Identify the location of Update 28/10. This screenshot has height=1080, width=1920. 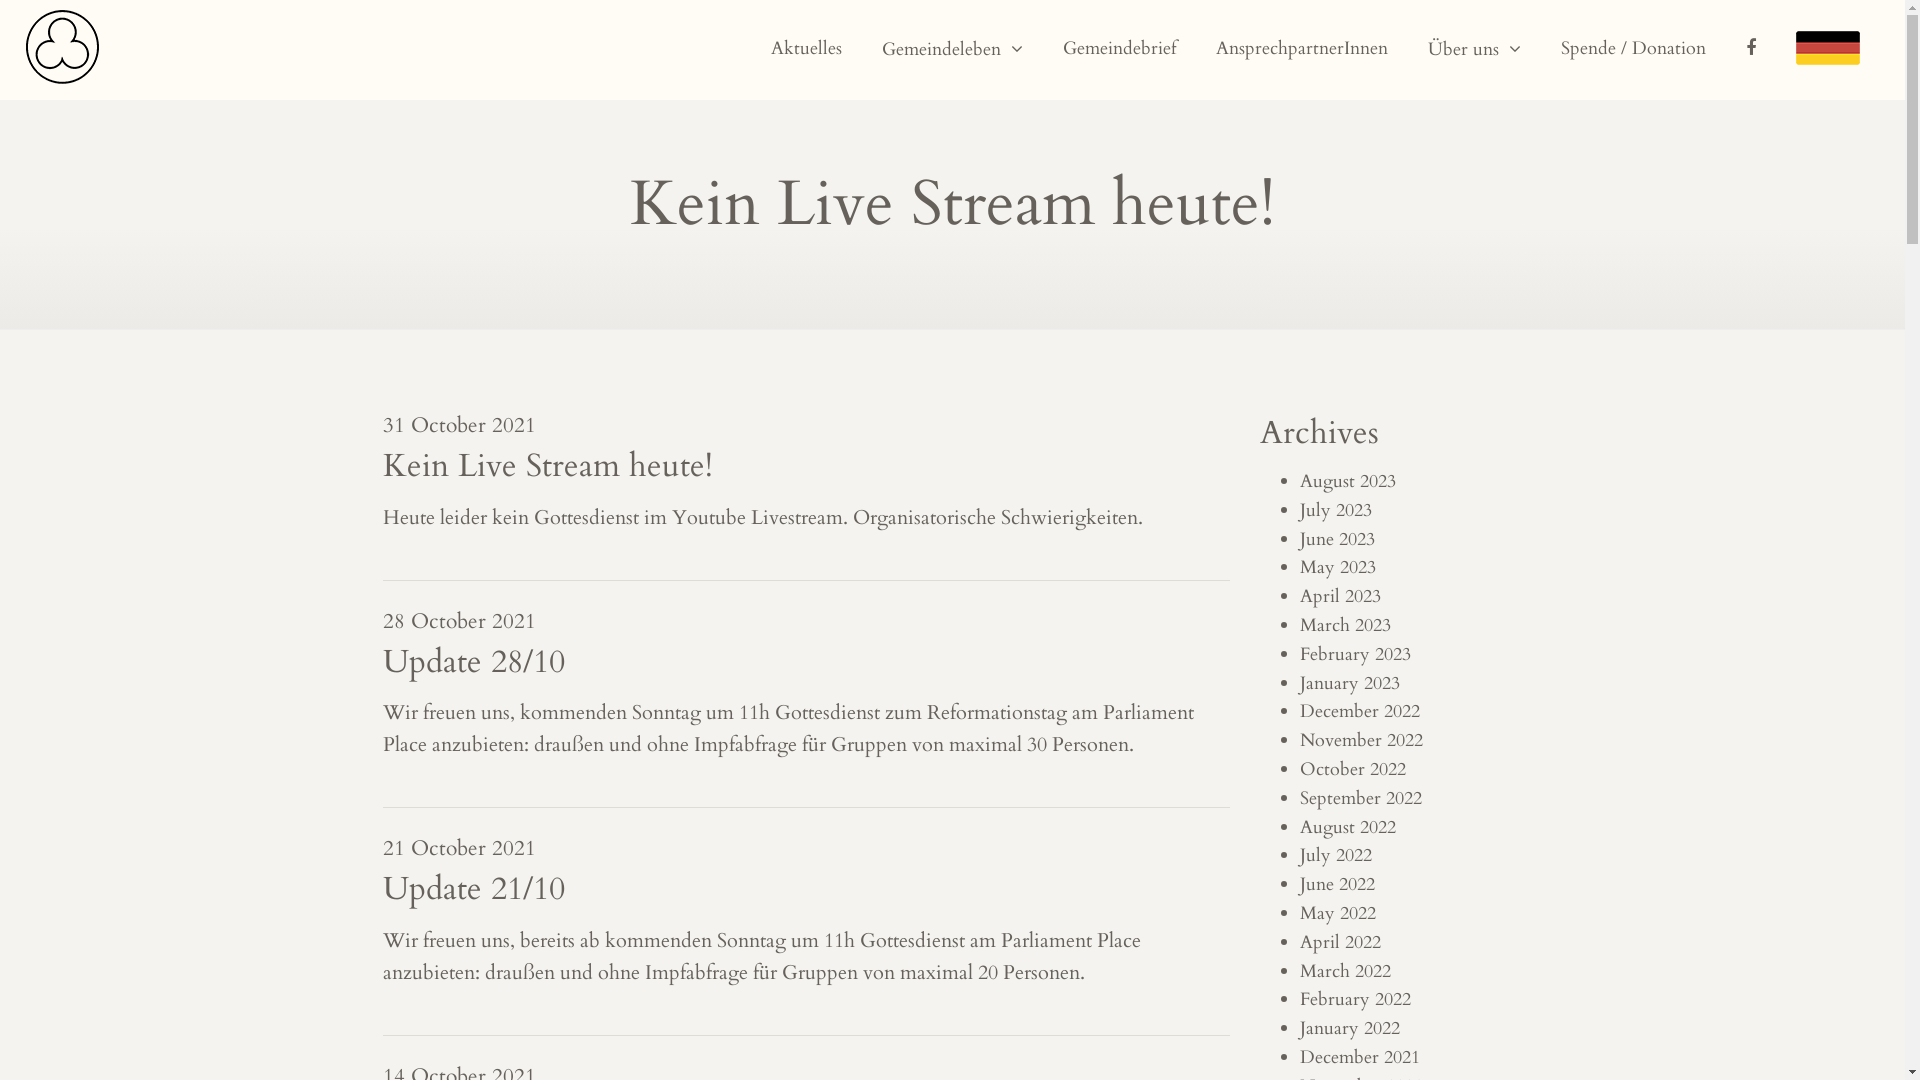
(473, 662).